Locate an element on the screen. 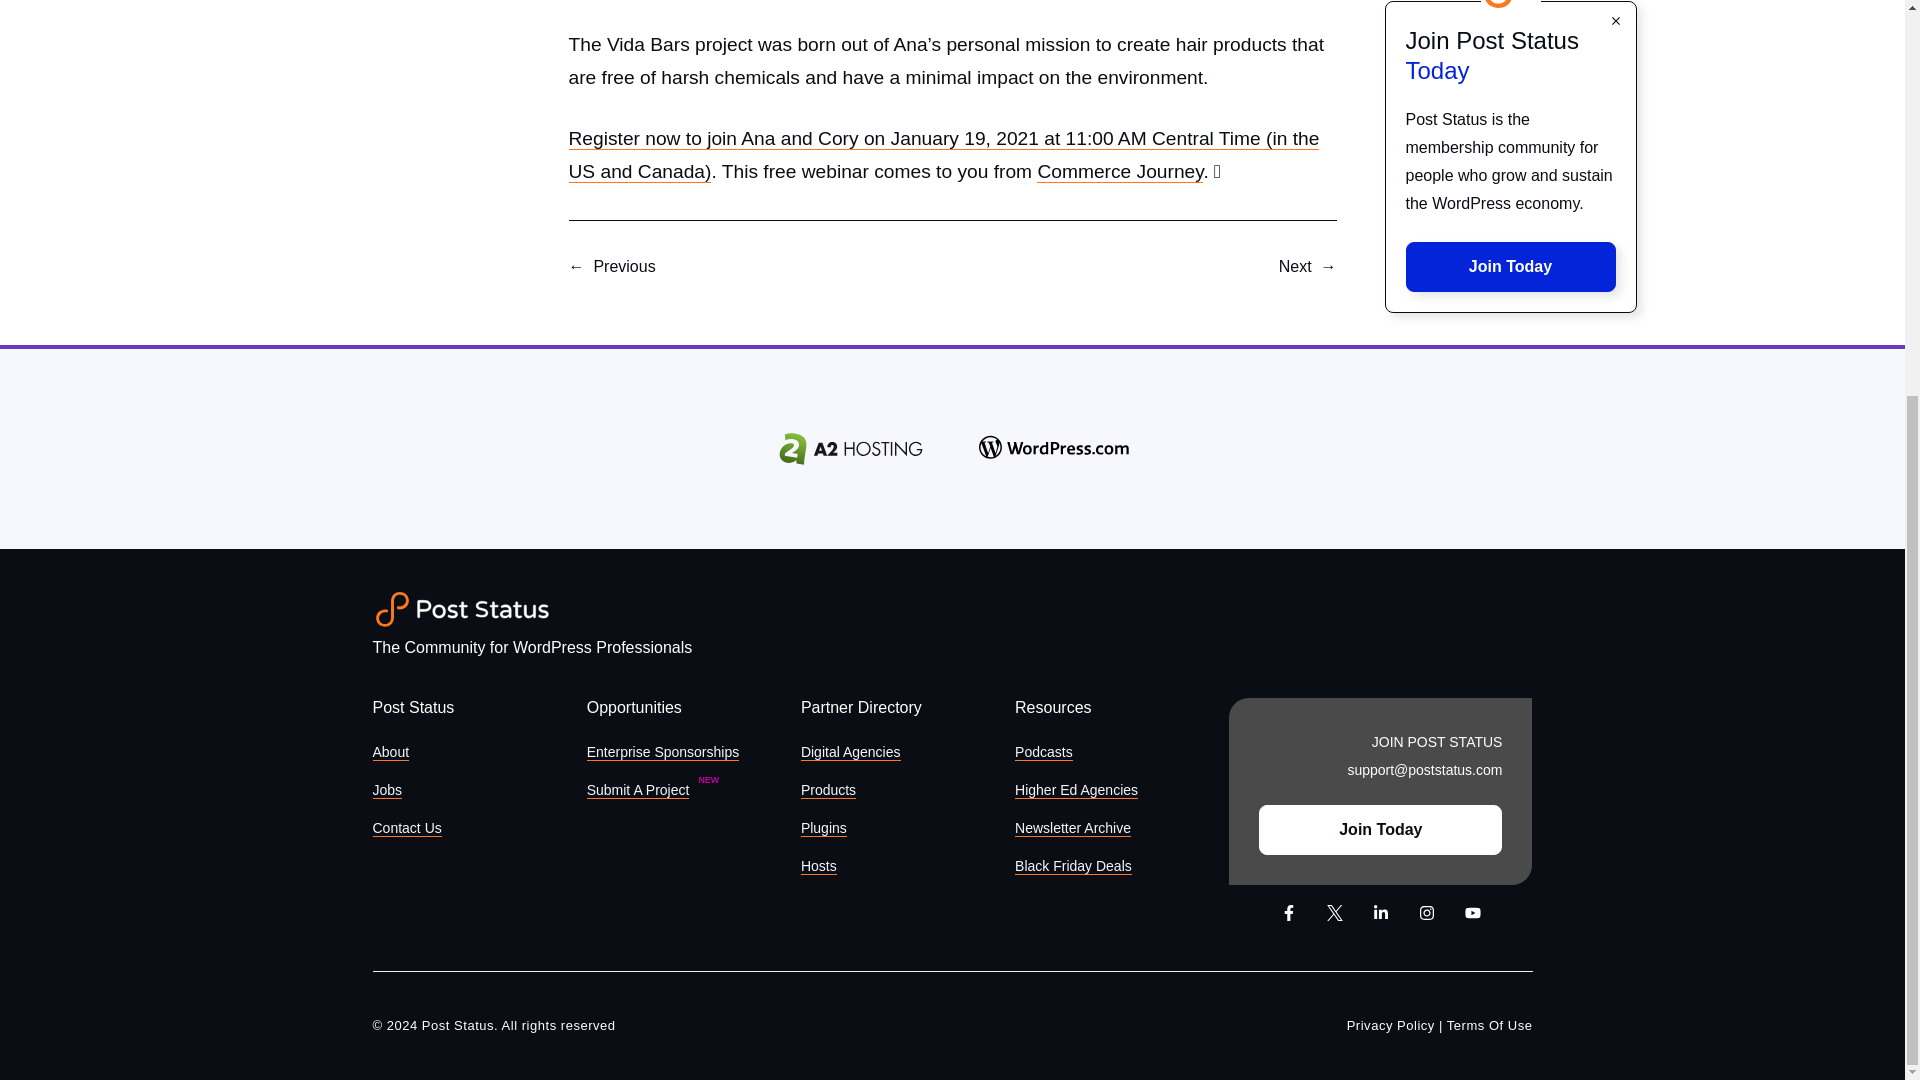  Post Status is located at coordinates (462, 609).